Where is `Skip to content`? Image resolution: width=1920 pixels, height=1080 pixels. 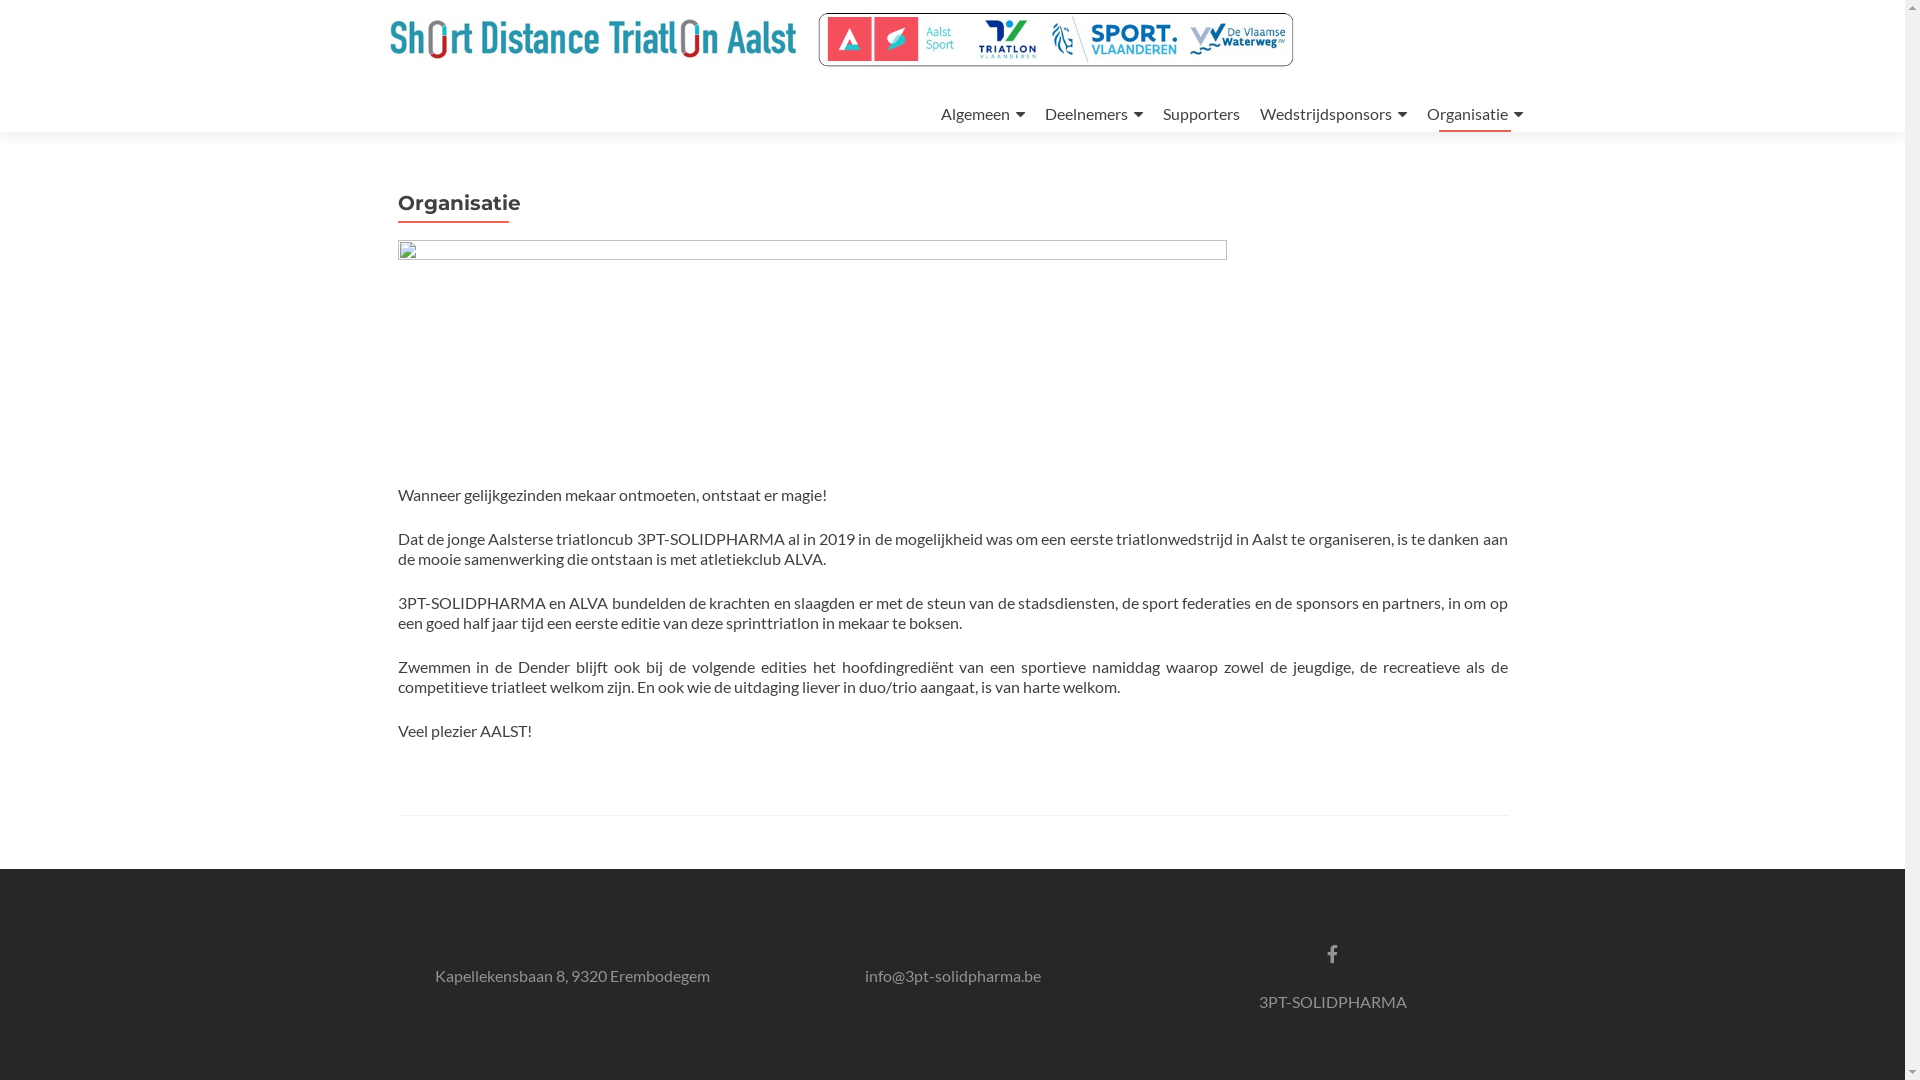 Skip to content is located at coordinates (940, 76).